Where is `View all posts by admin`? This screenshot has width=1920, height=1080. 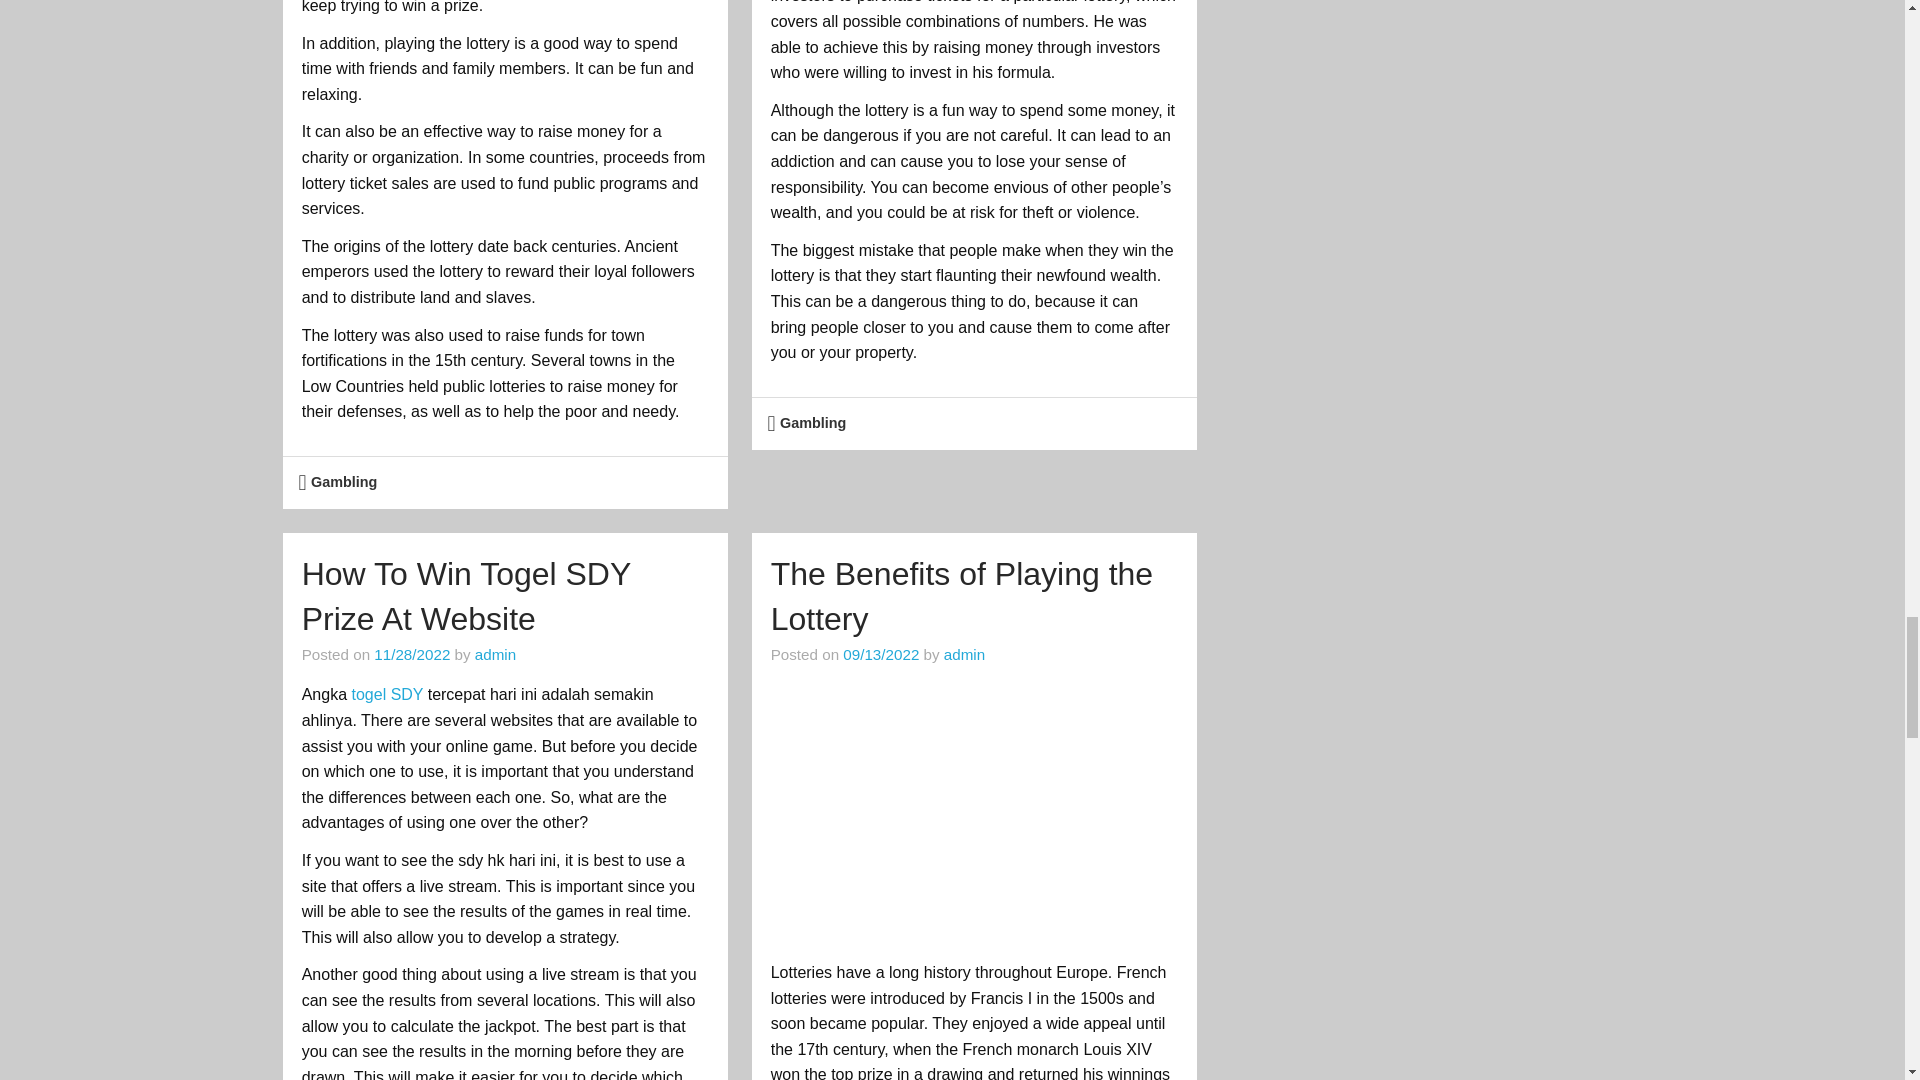
View all posts by admin is located at coordinates (495, 654).